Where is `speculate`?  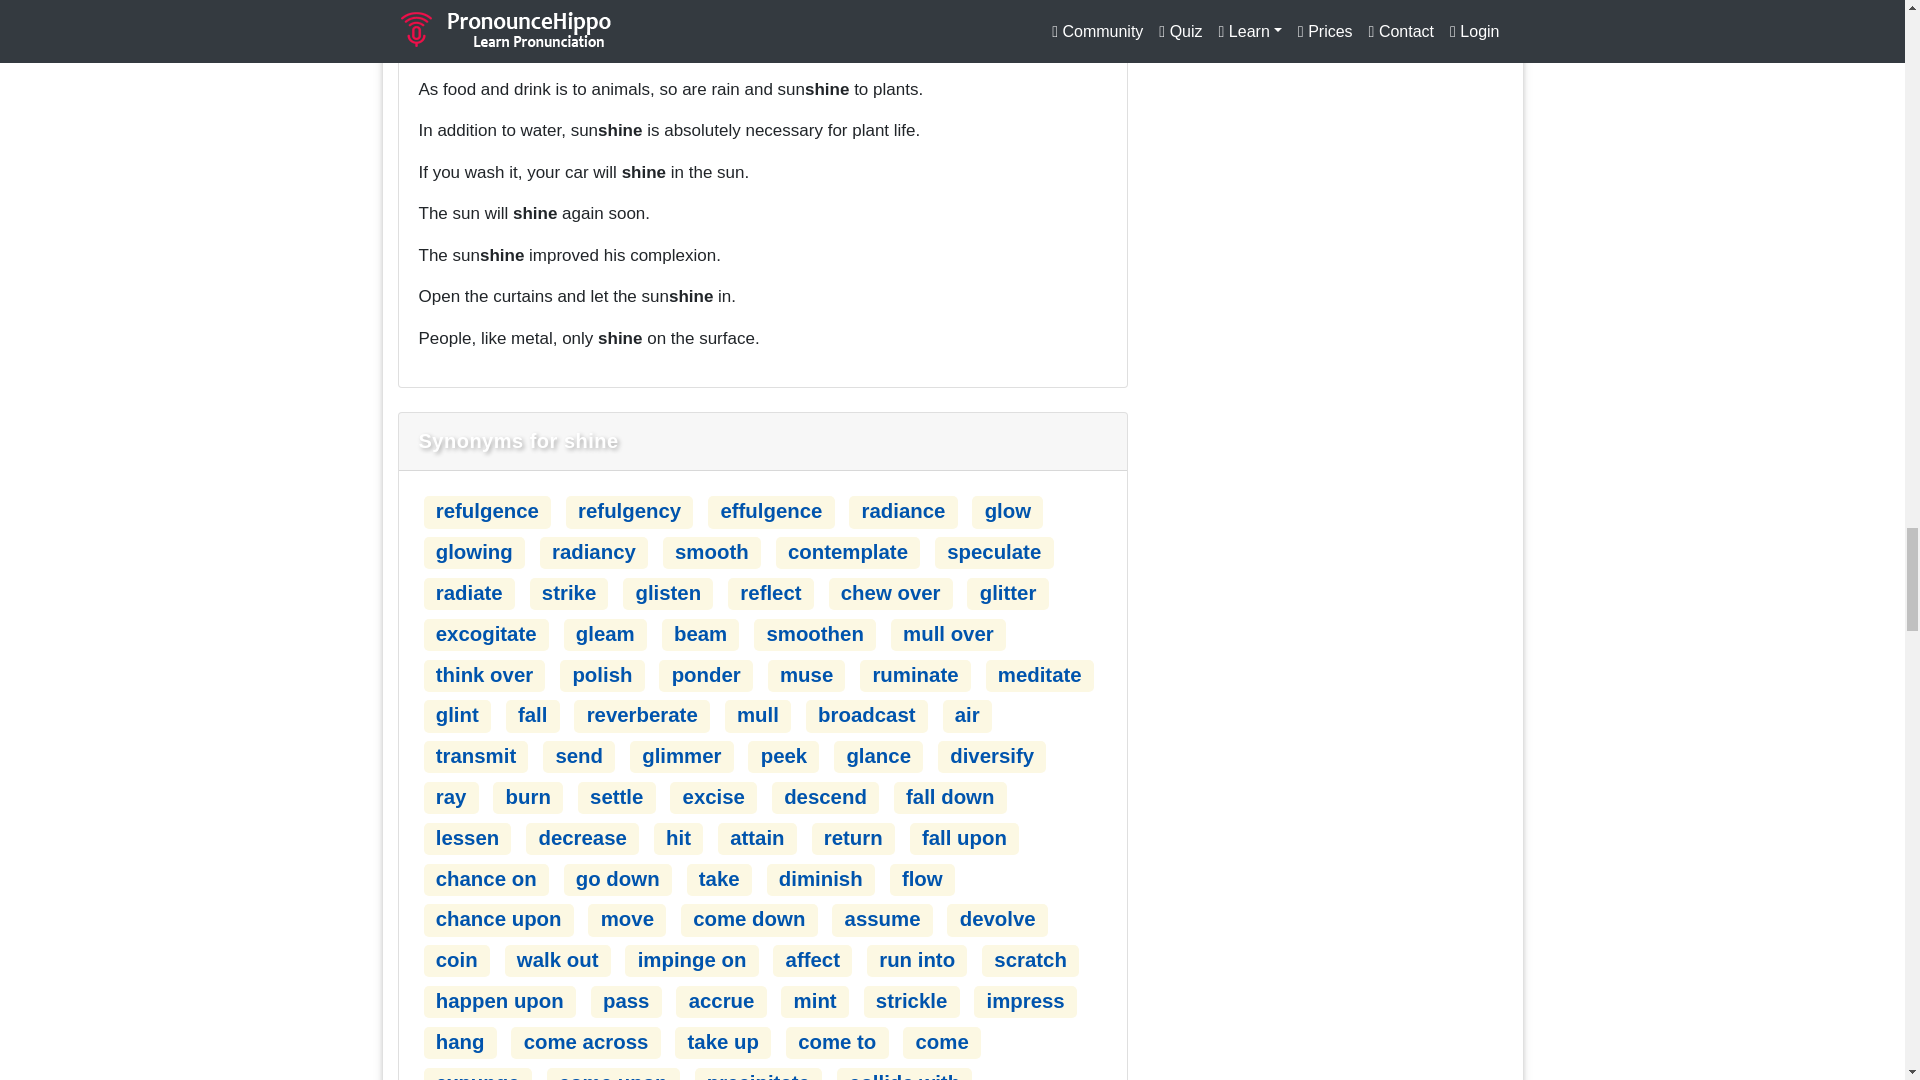
speculate is located at coordinates (993, 552).